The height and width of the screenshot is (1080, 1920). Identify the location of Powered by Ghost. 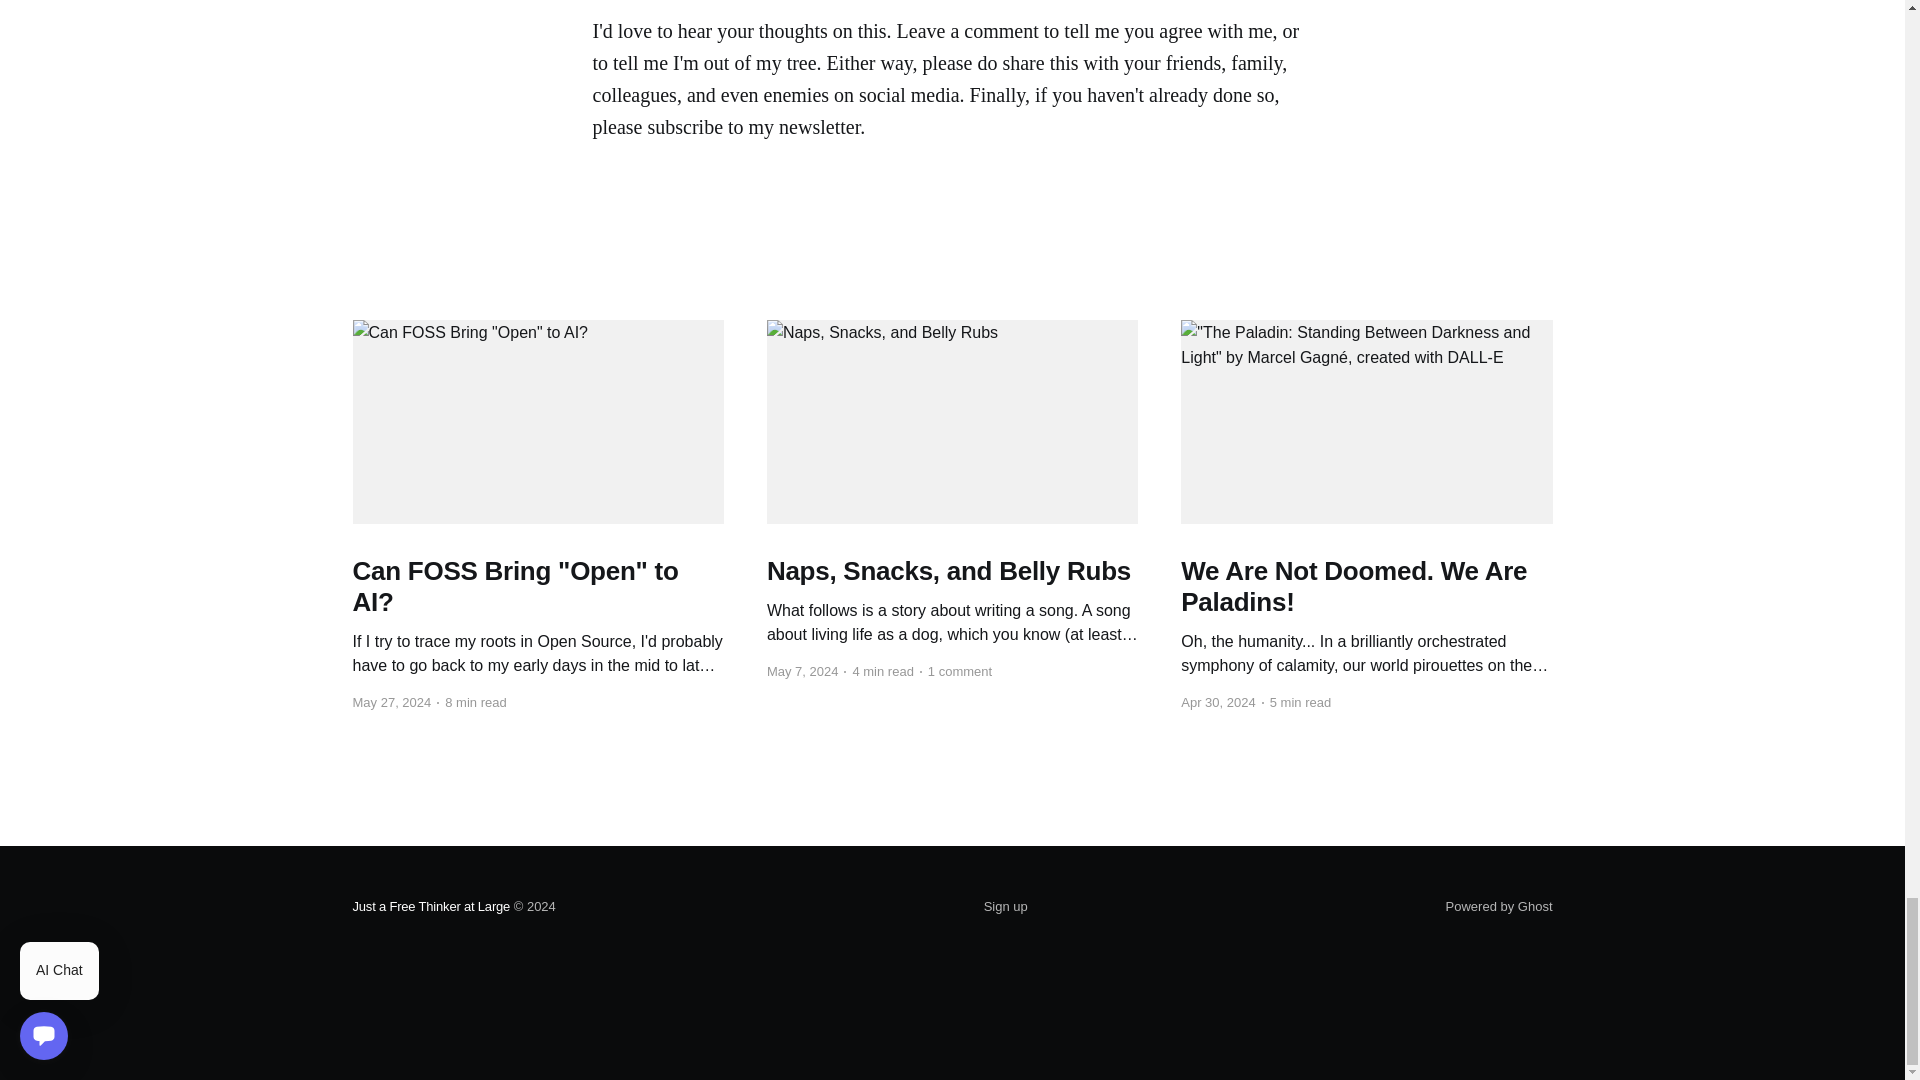
(1499, 906).